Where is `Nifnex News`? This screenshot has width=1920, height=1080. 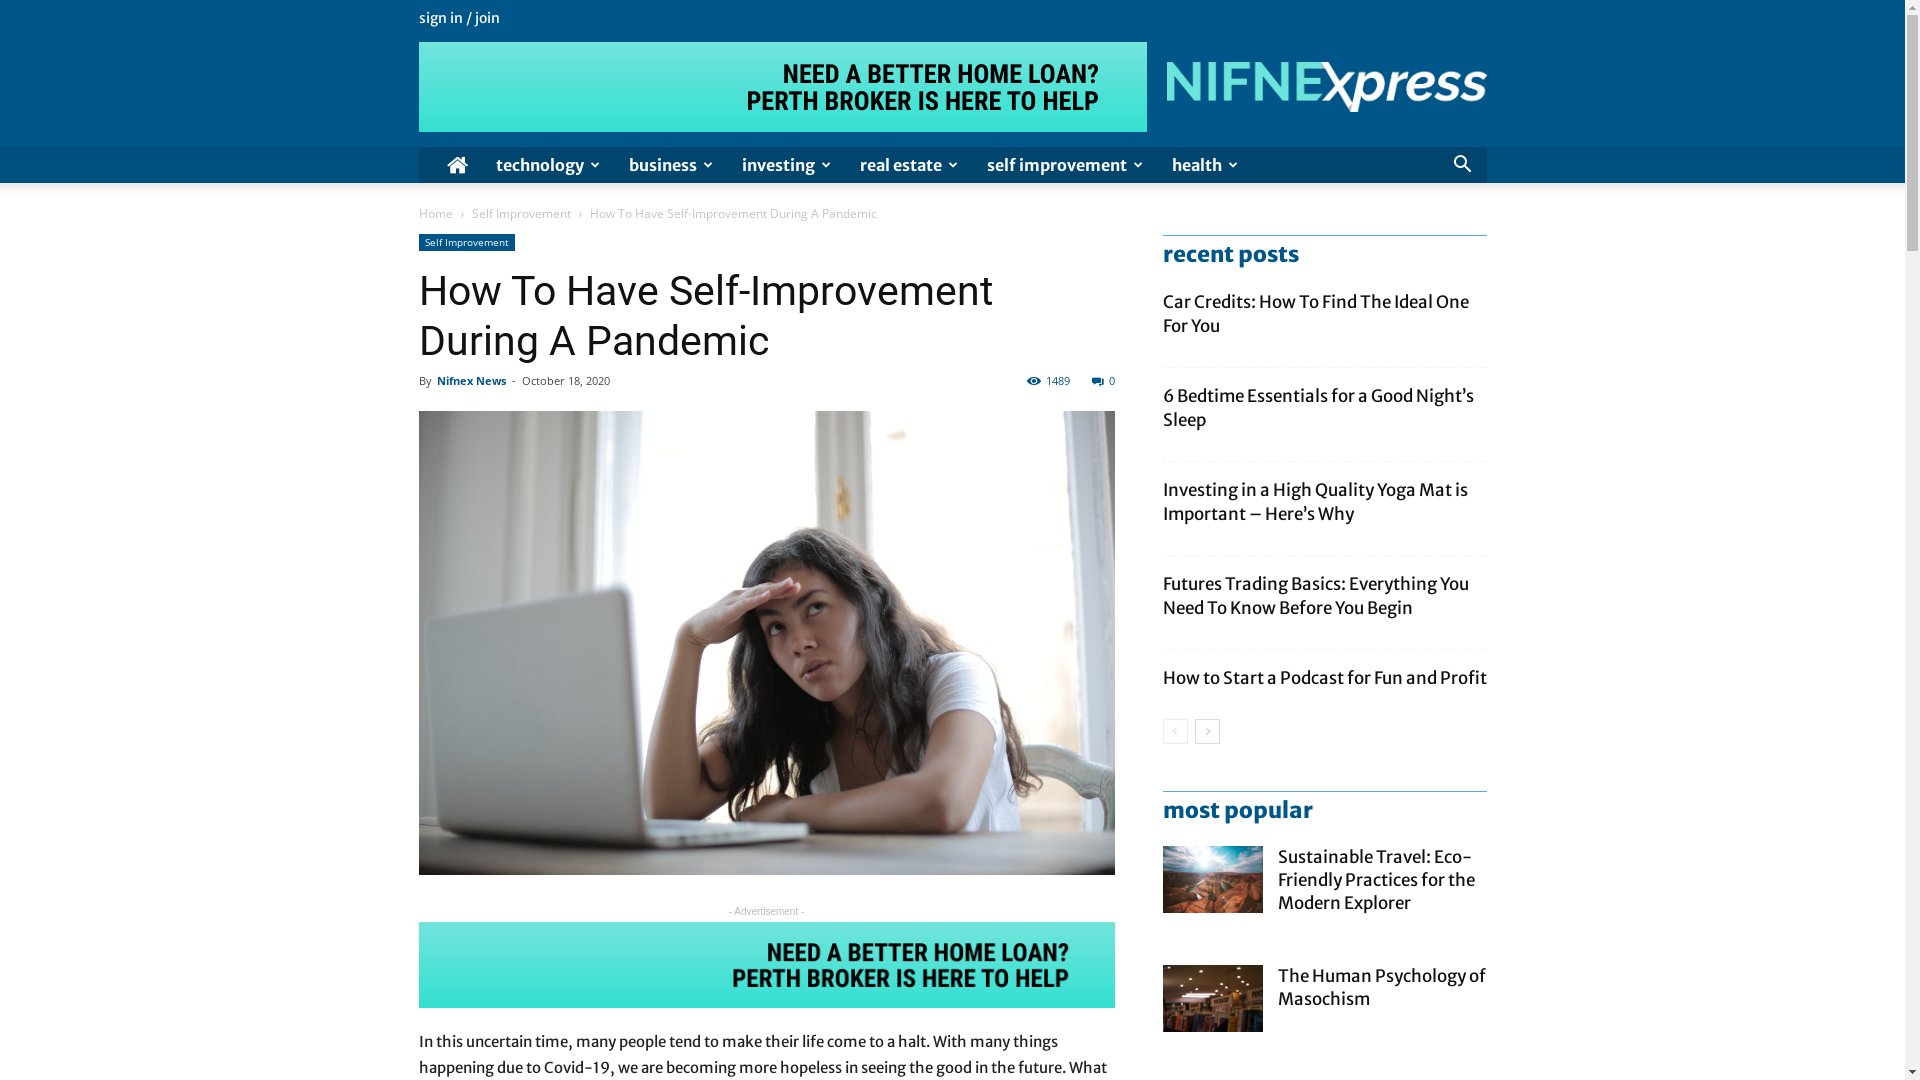 Nifnex News is located at coordinates (470, 380).